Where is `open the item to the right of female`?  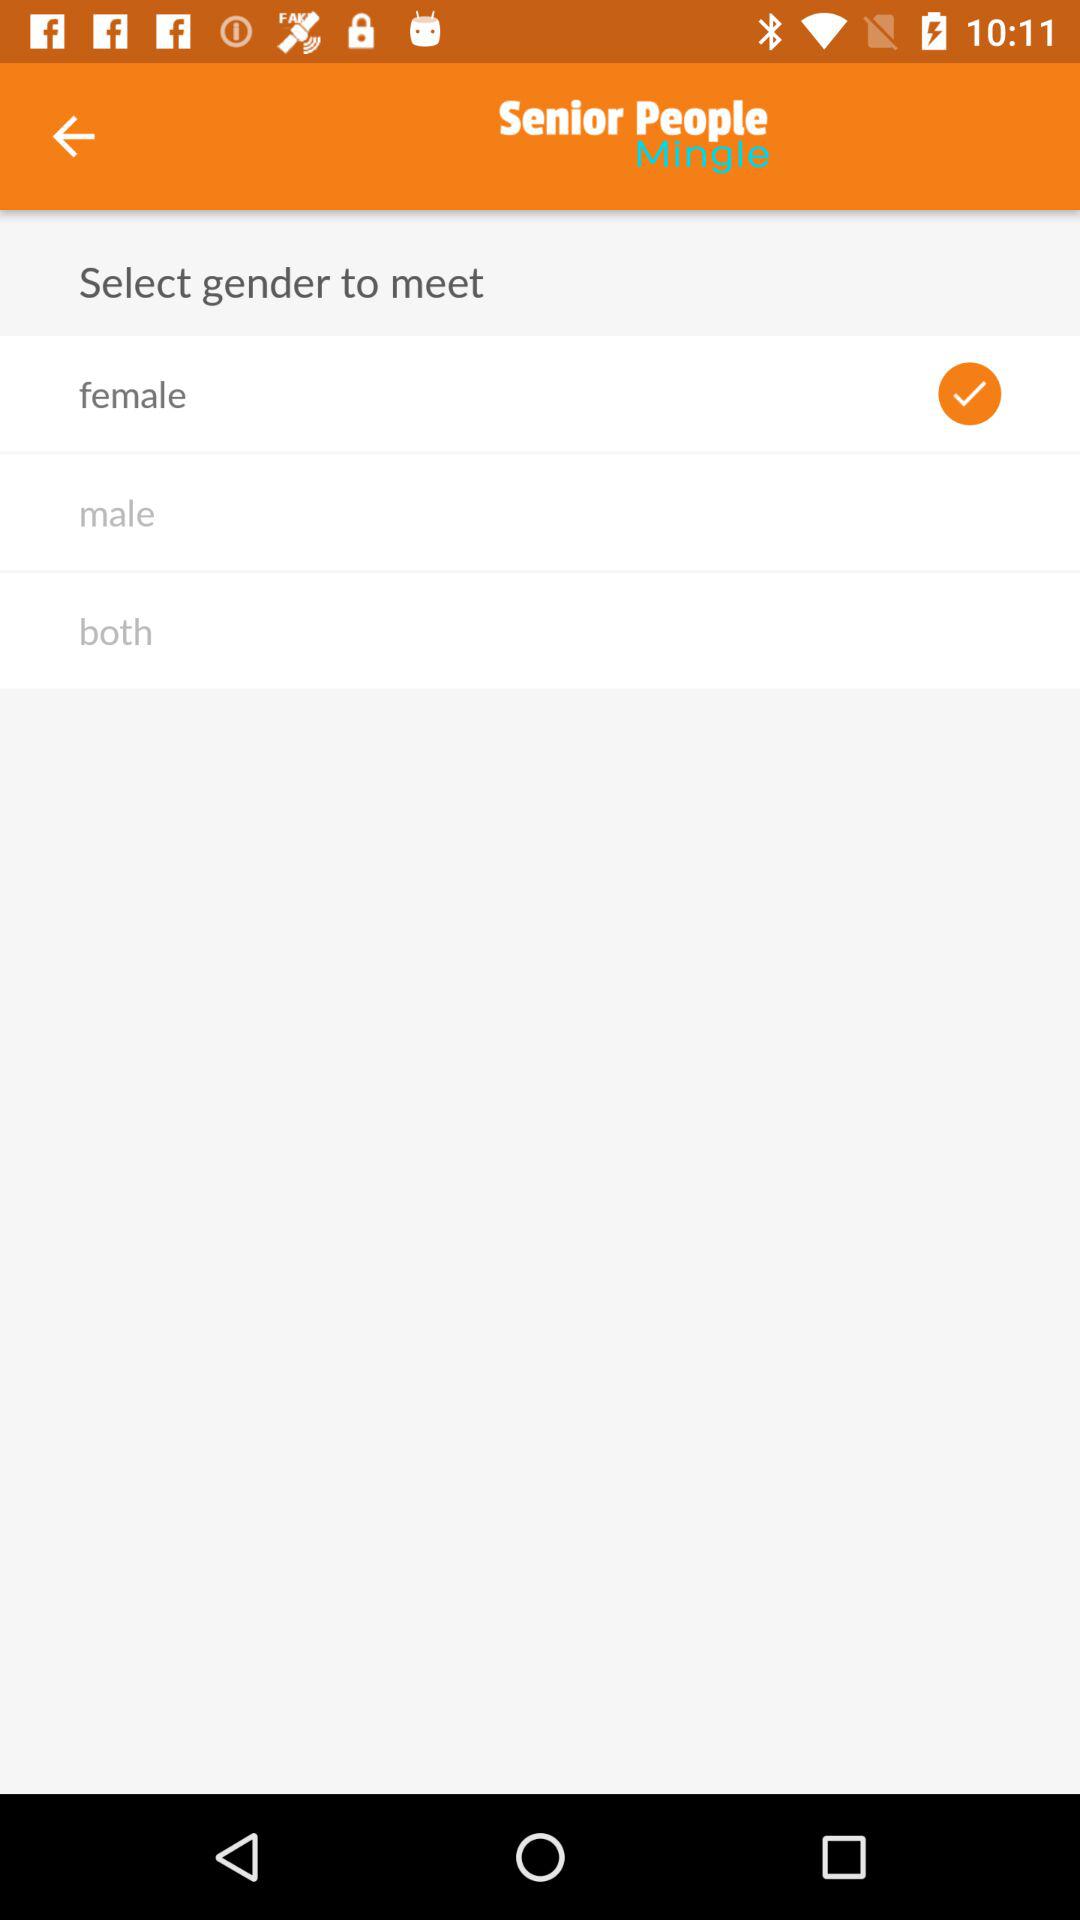
open the item to the right of female is located at coordinates (970, 393).